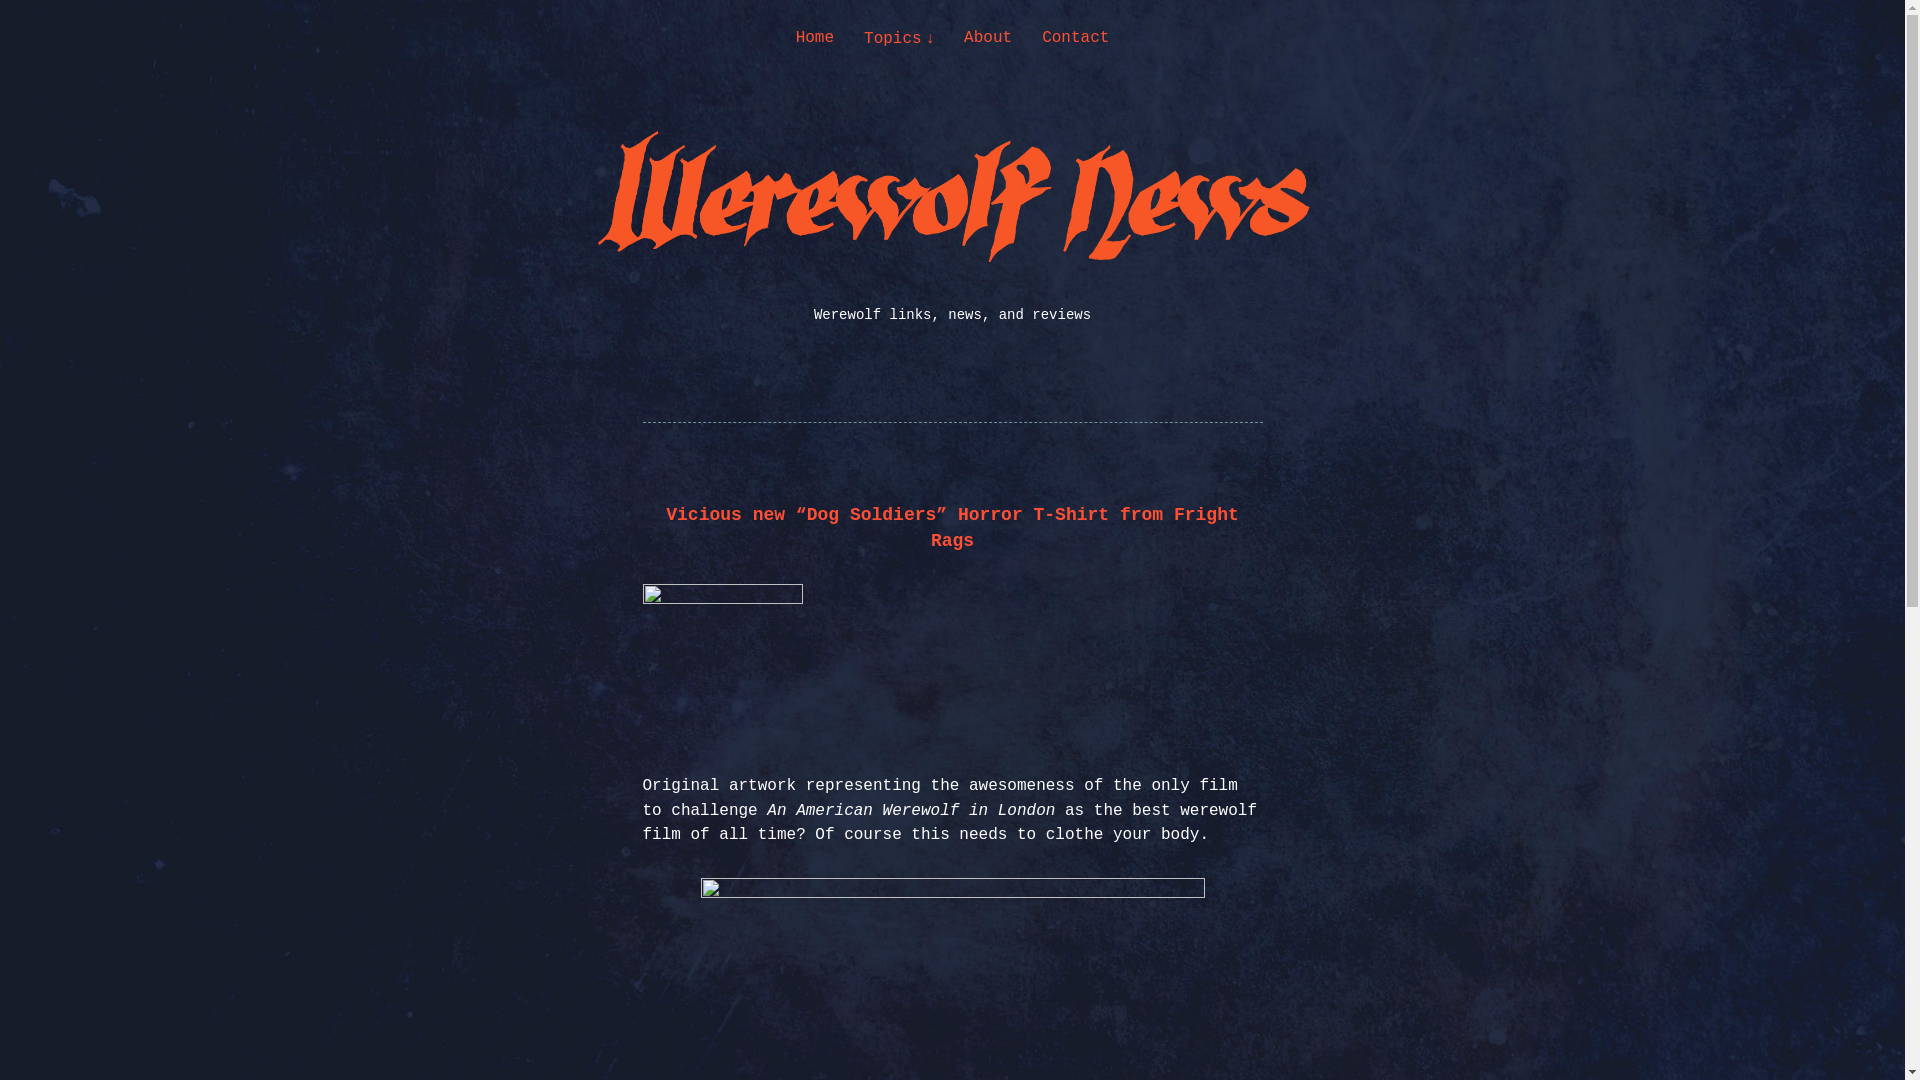 This screenshot has width=1920, height=1080. What do you see at coordinates (987, 38) in the screenshot?
I see `About` at bounding box center [987, 38].